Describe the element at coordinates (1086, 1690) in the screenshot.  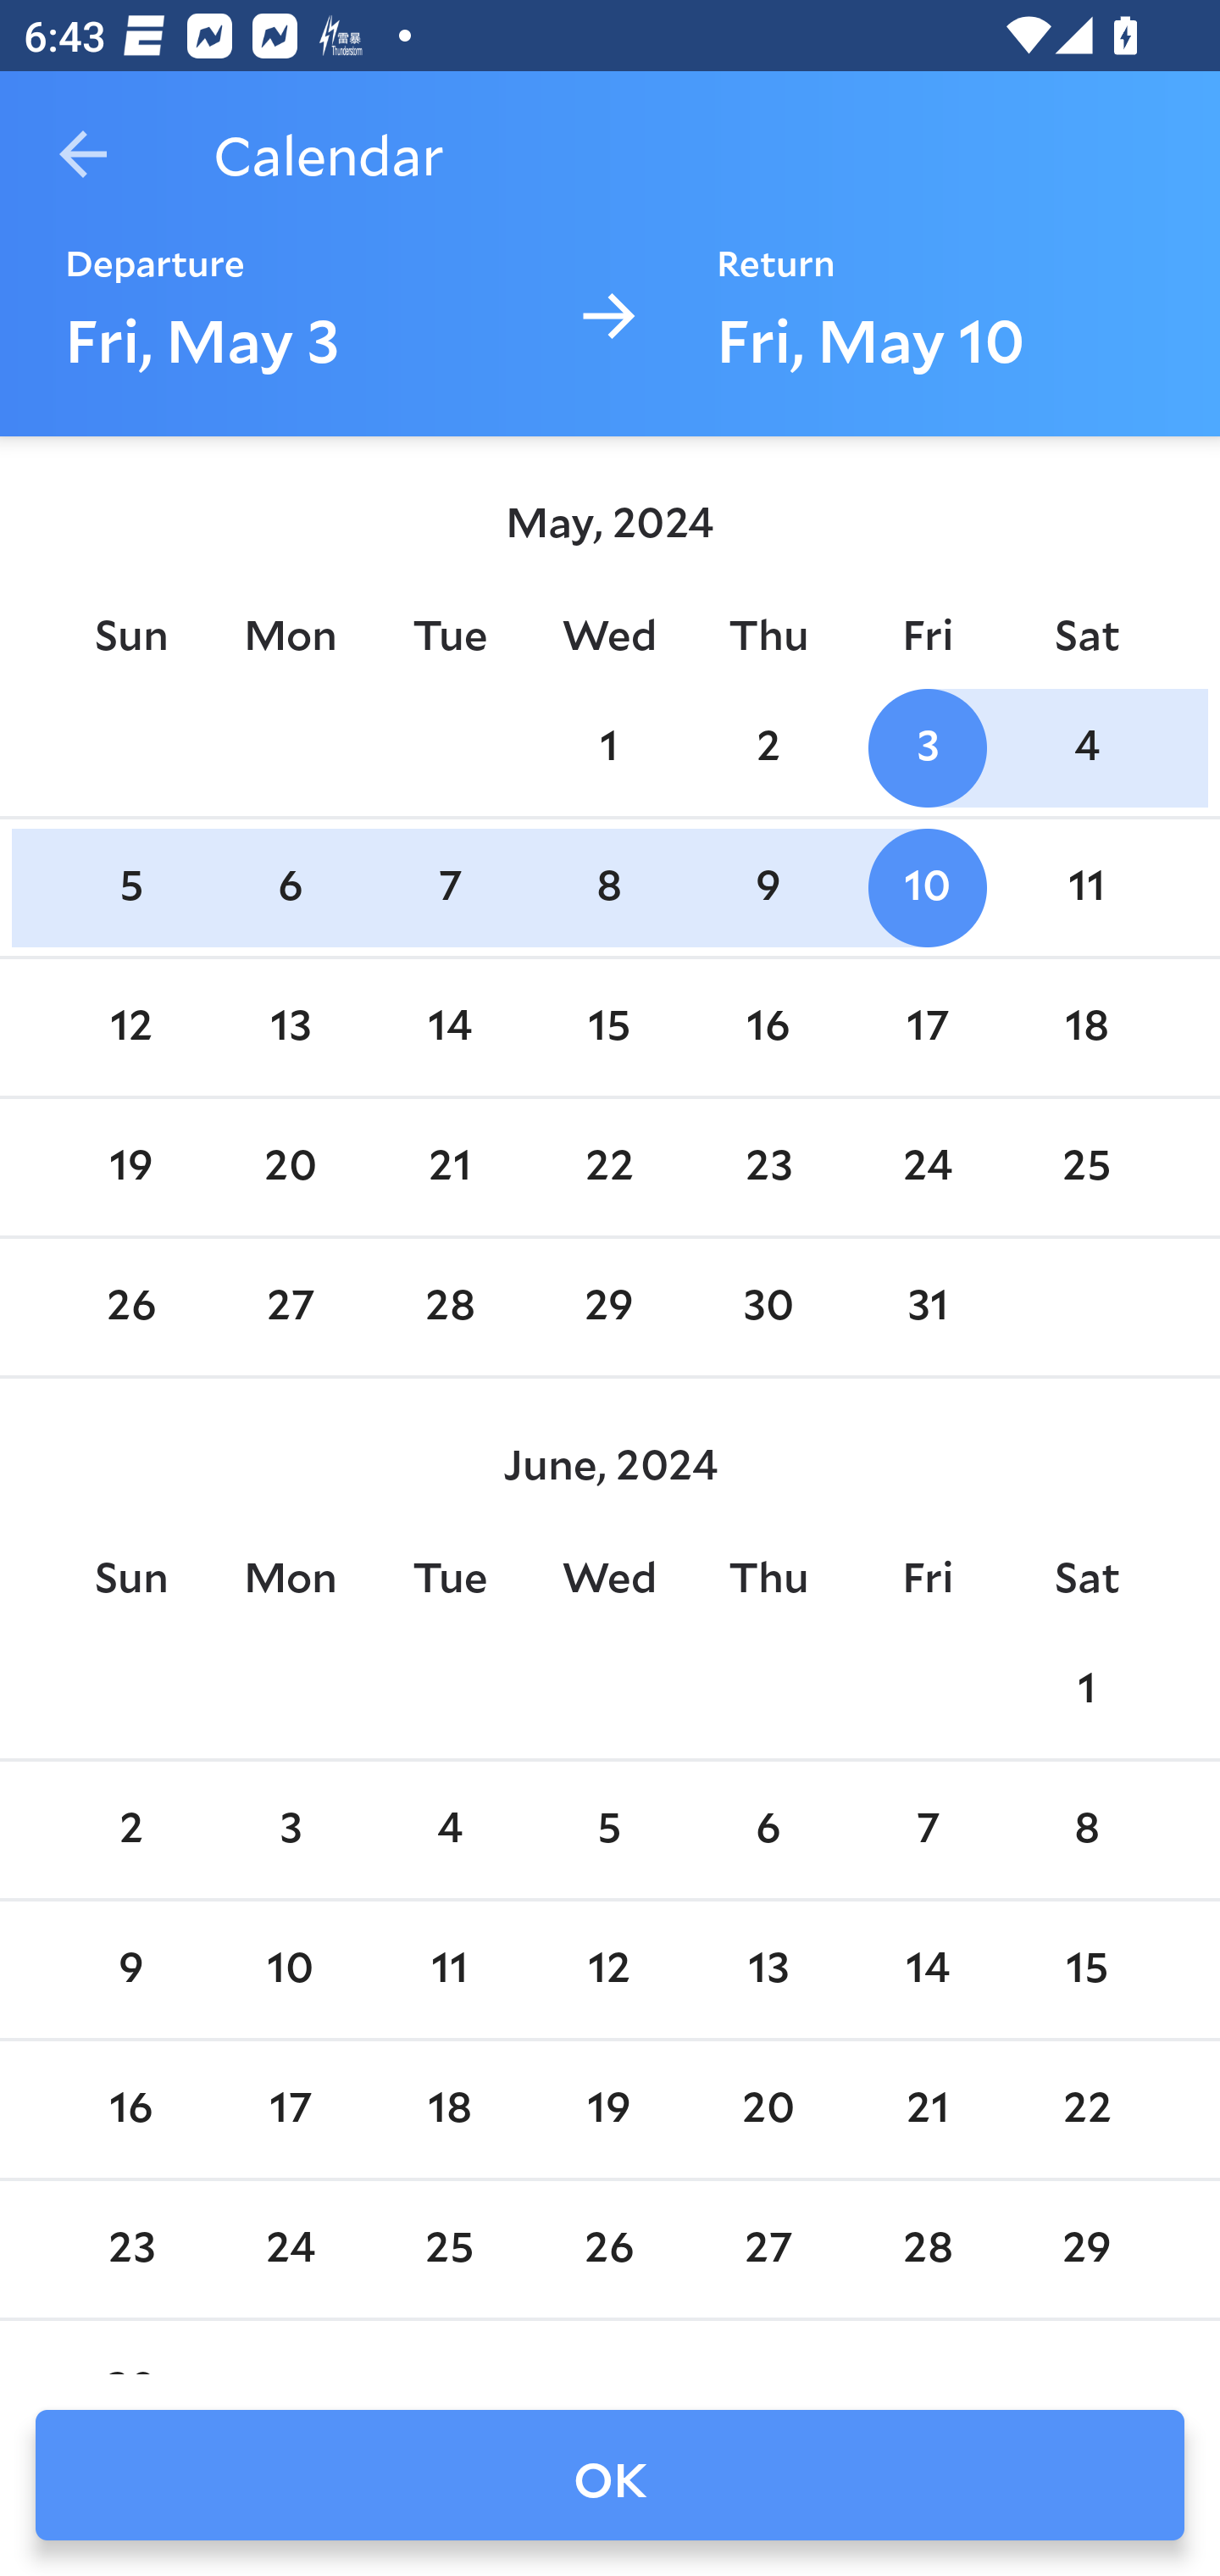
I see `1` at that location.